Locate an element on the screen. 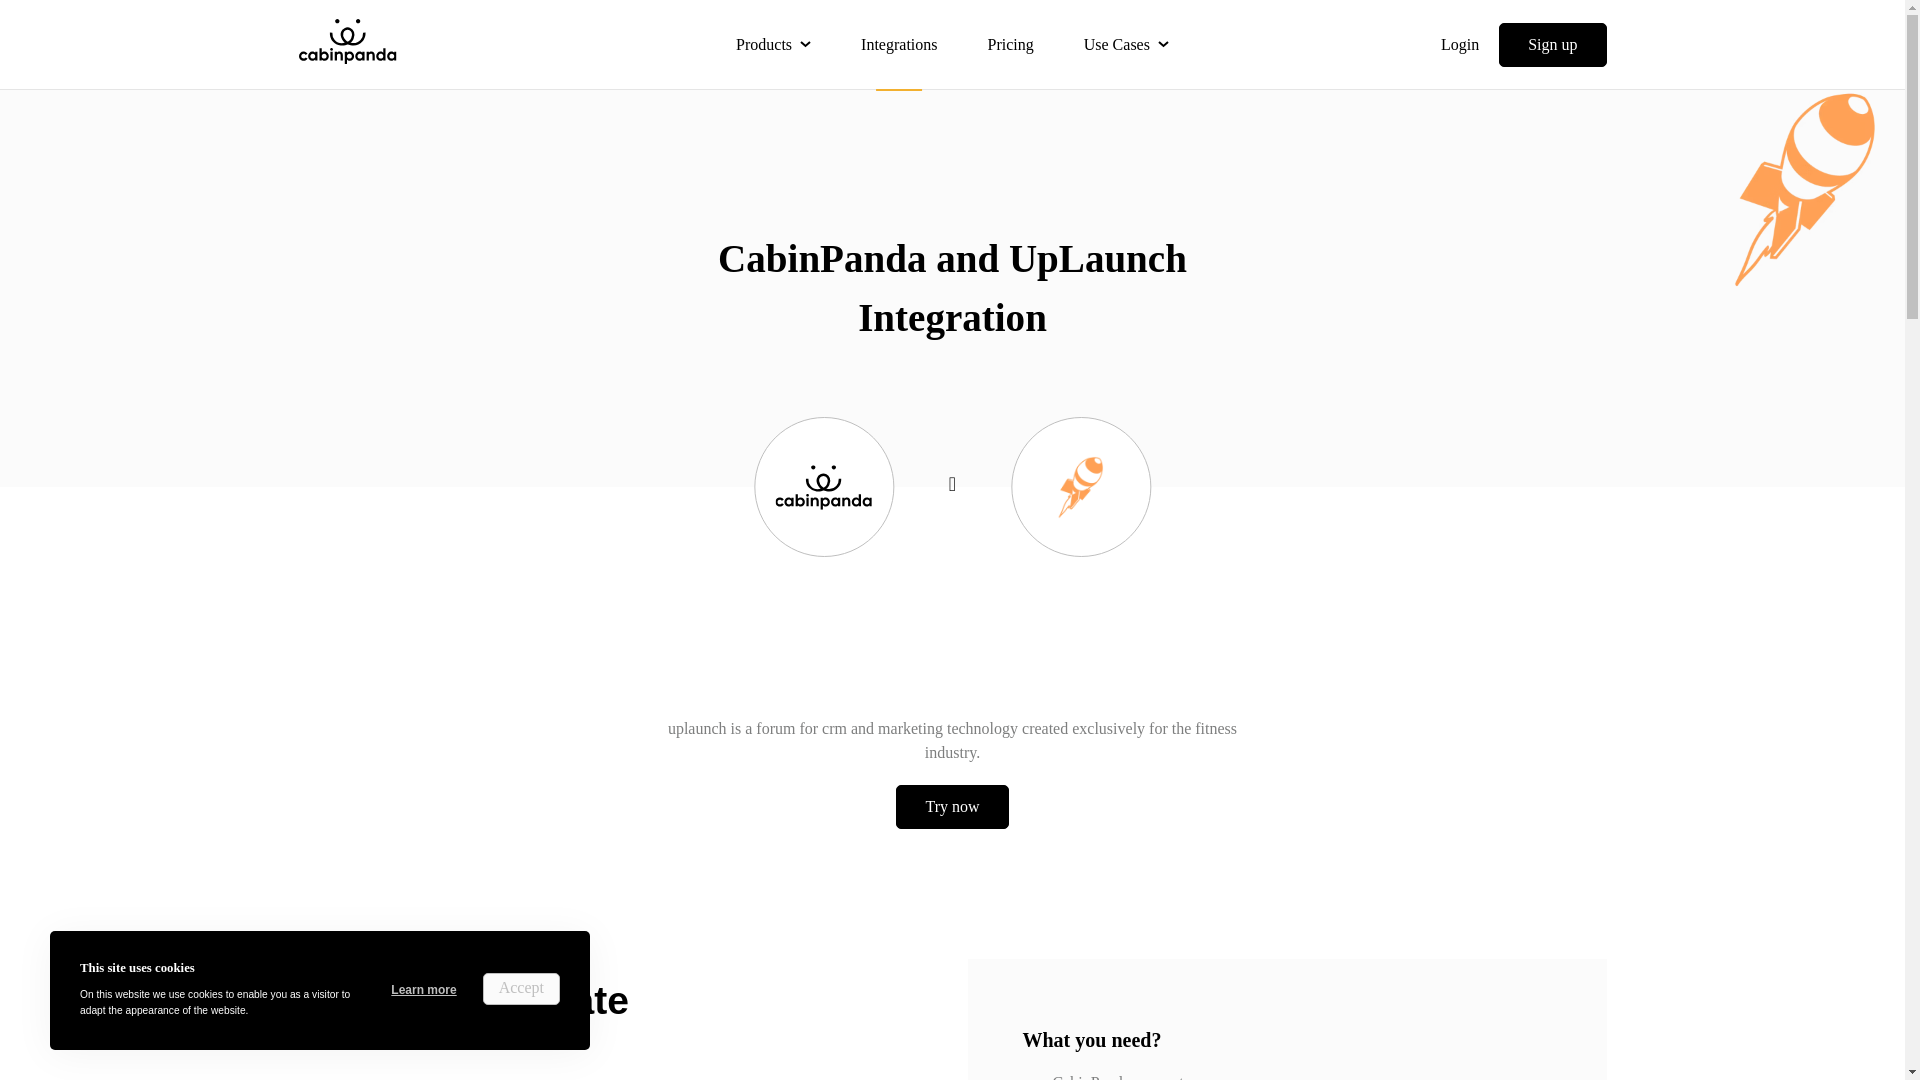 This screenshot has width=1920, height=1080. CabinPanda is located at coordinates (346, 40).